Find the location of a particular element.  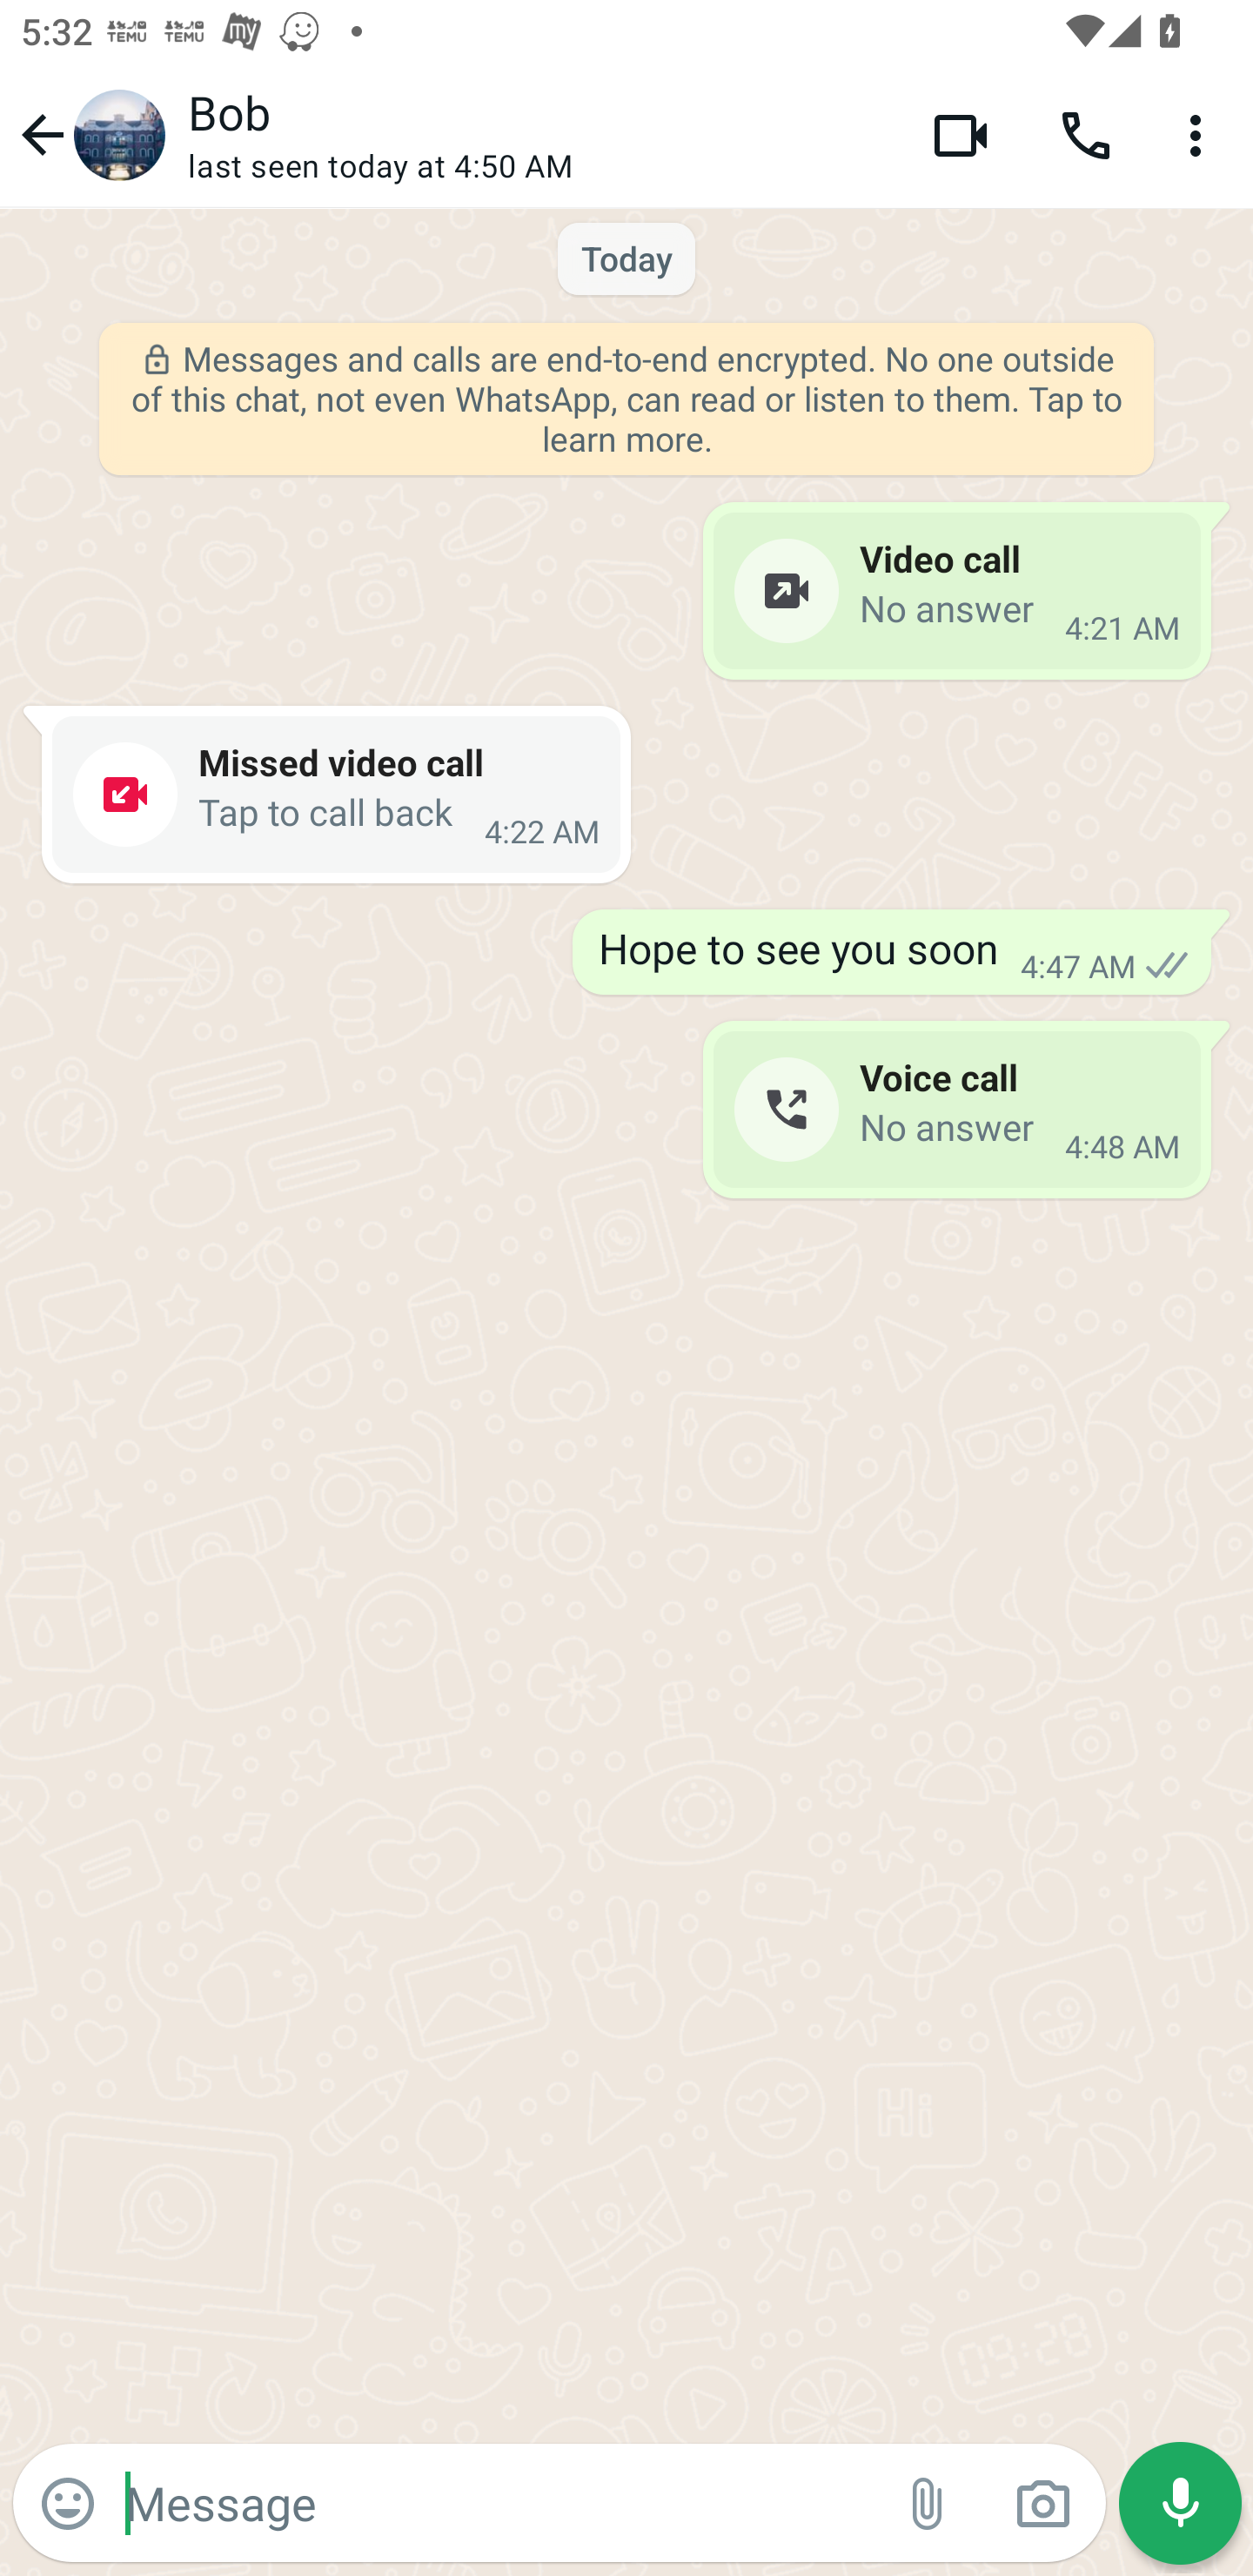

Voice call is located at coordinates (1086, 134).